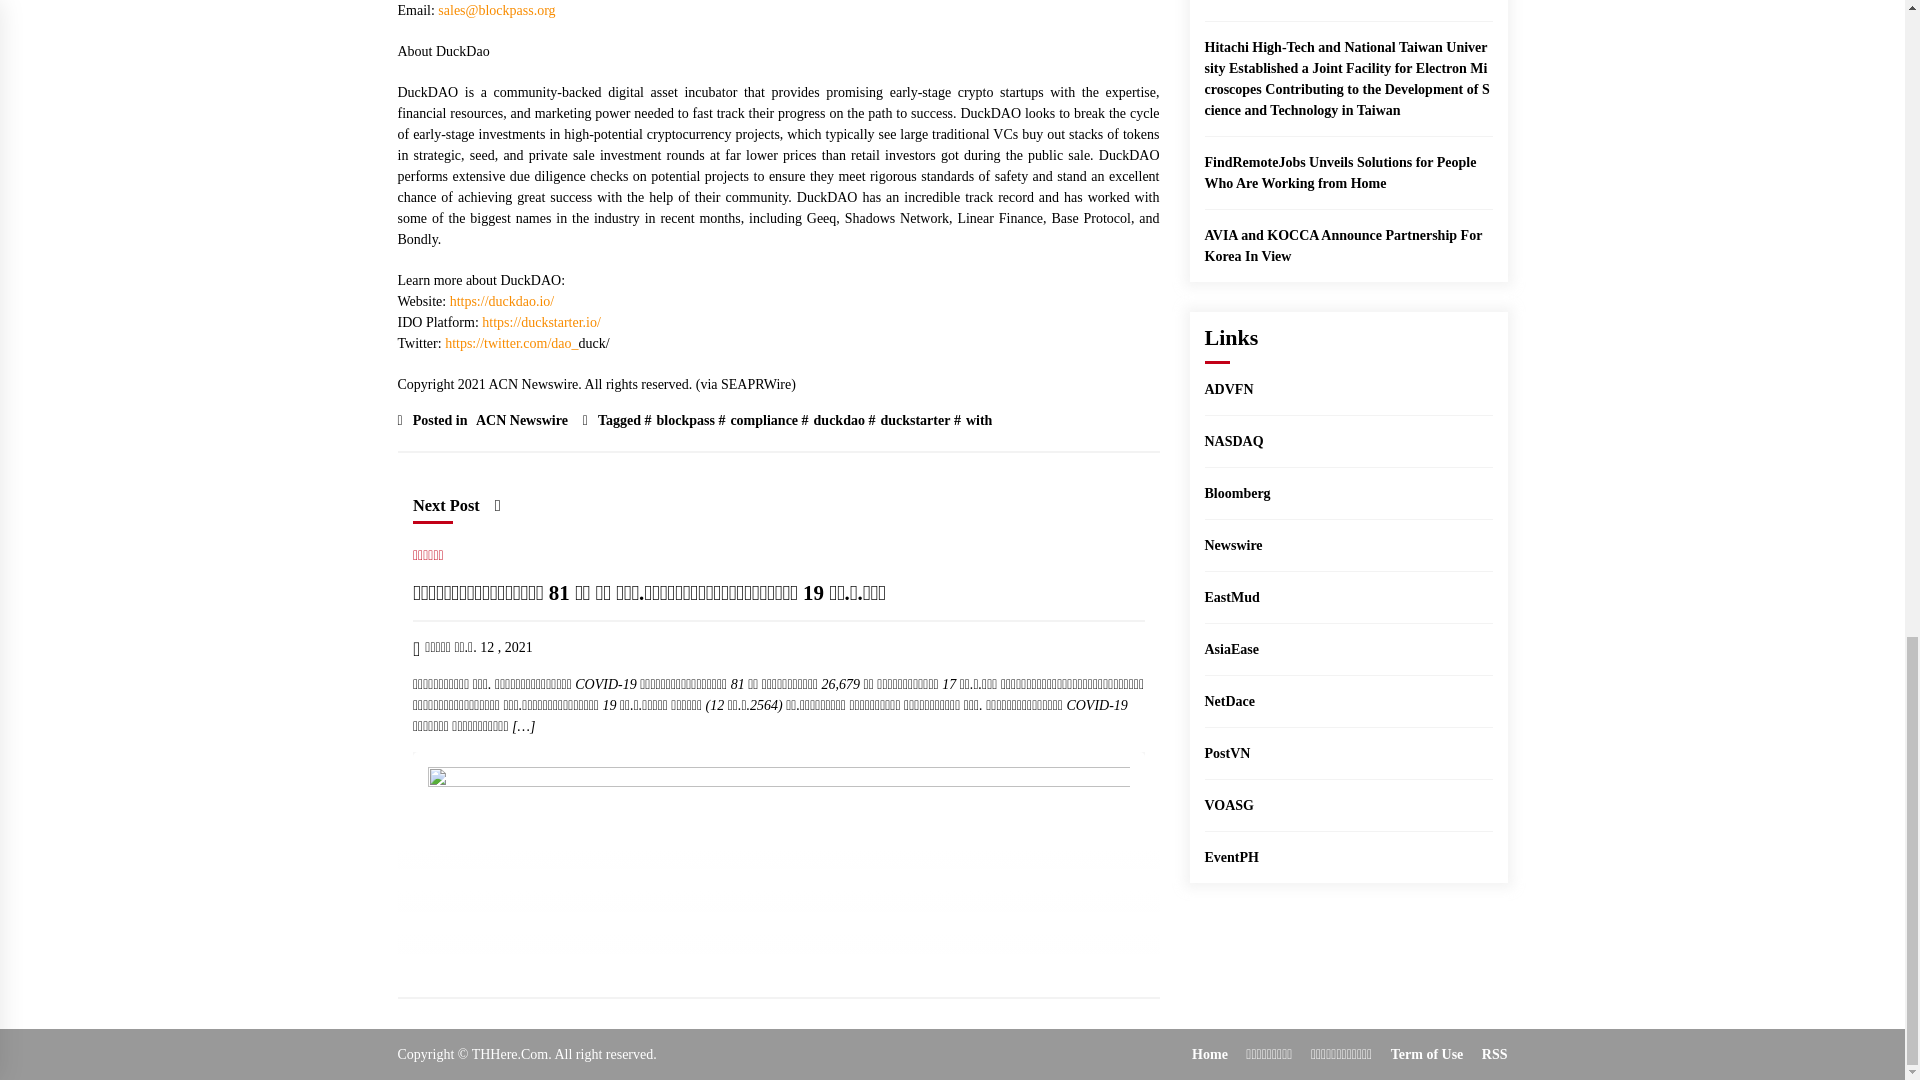  I want to click on duckstarter, so click(912, 420).